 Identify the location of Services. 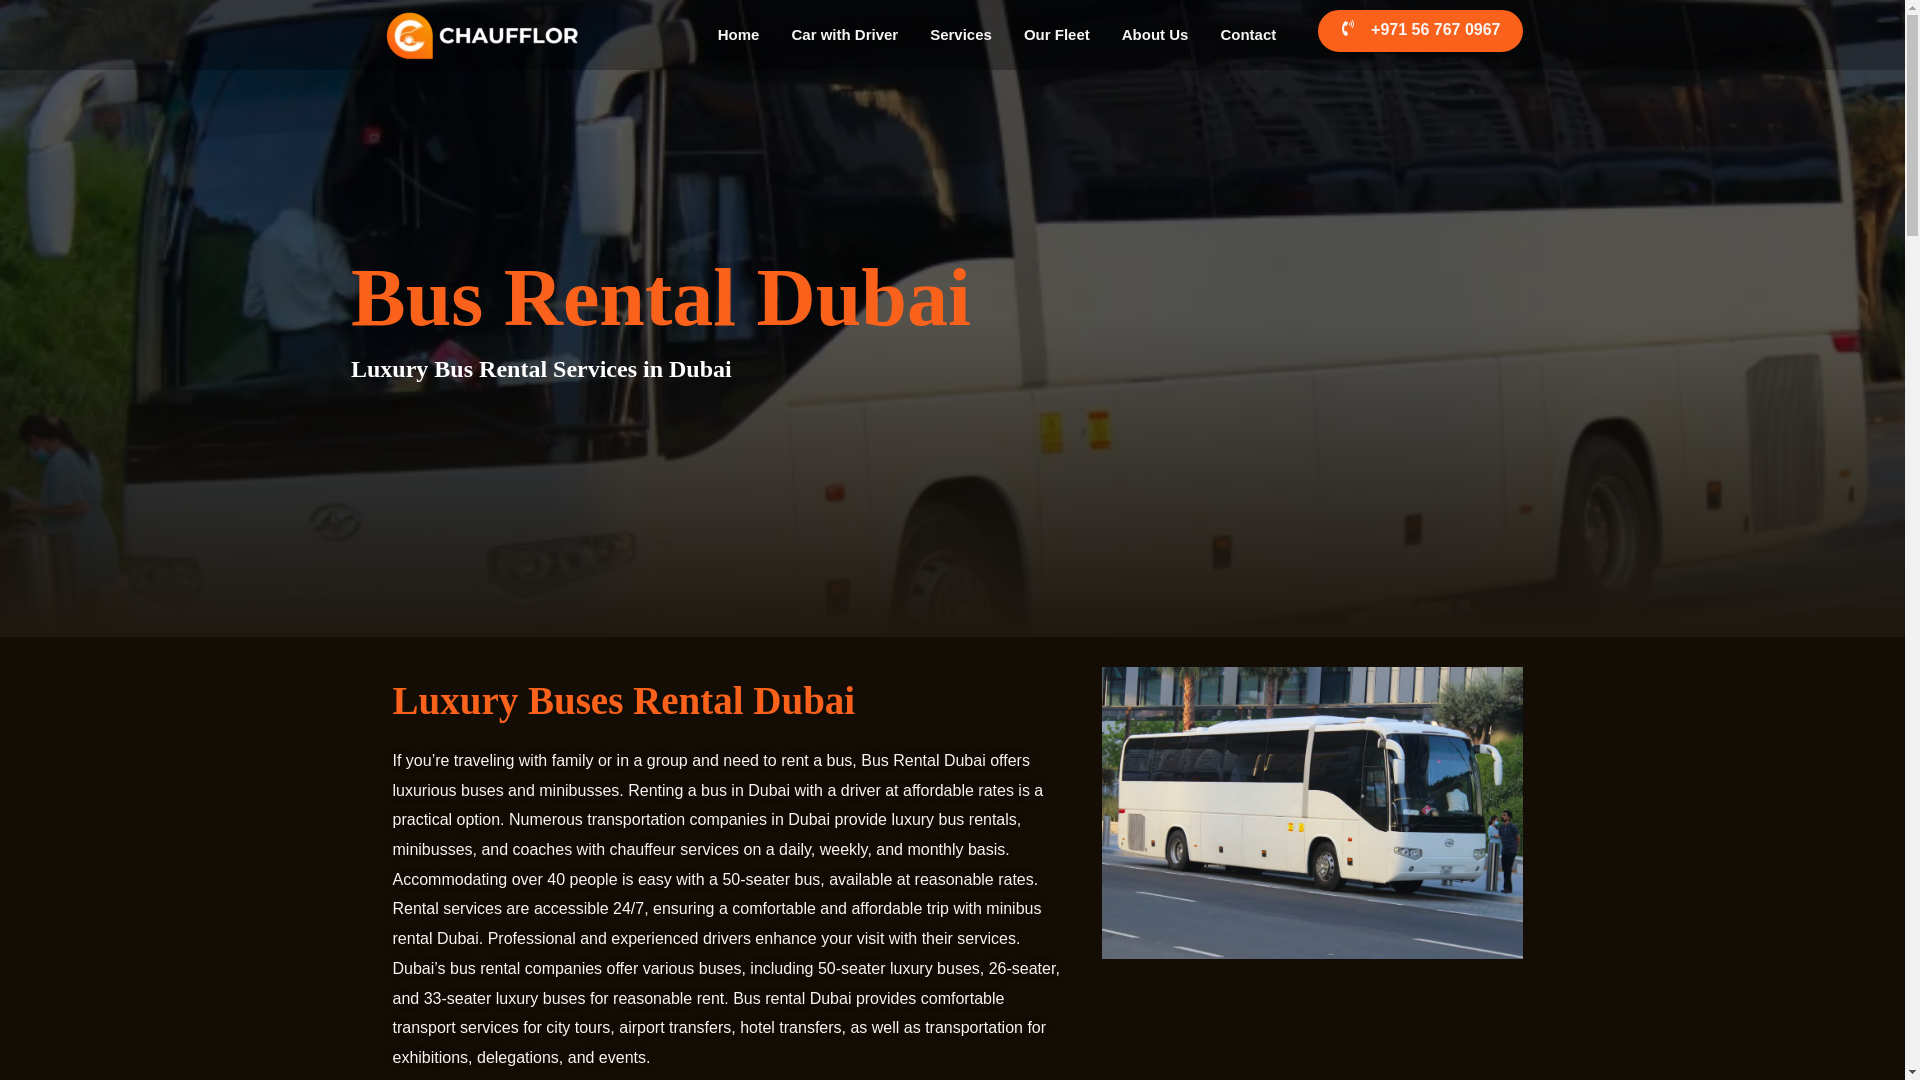
(960, 34).